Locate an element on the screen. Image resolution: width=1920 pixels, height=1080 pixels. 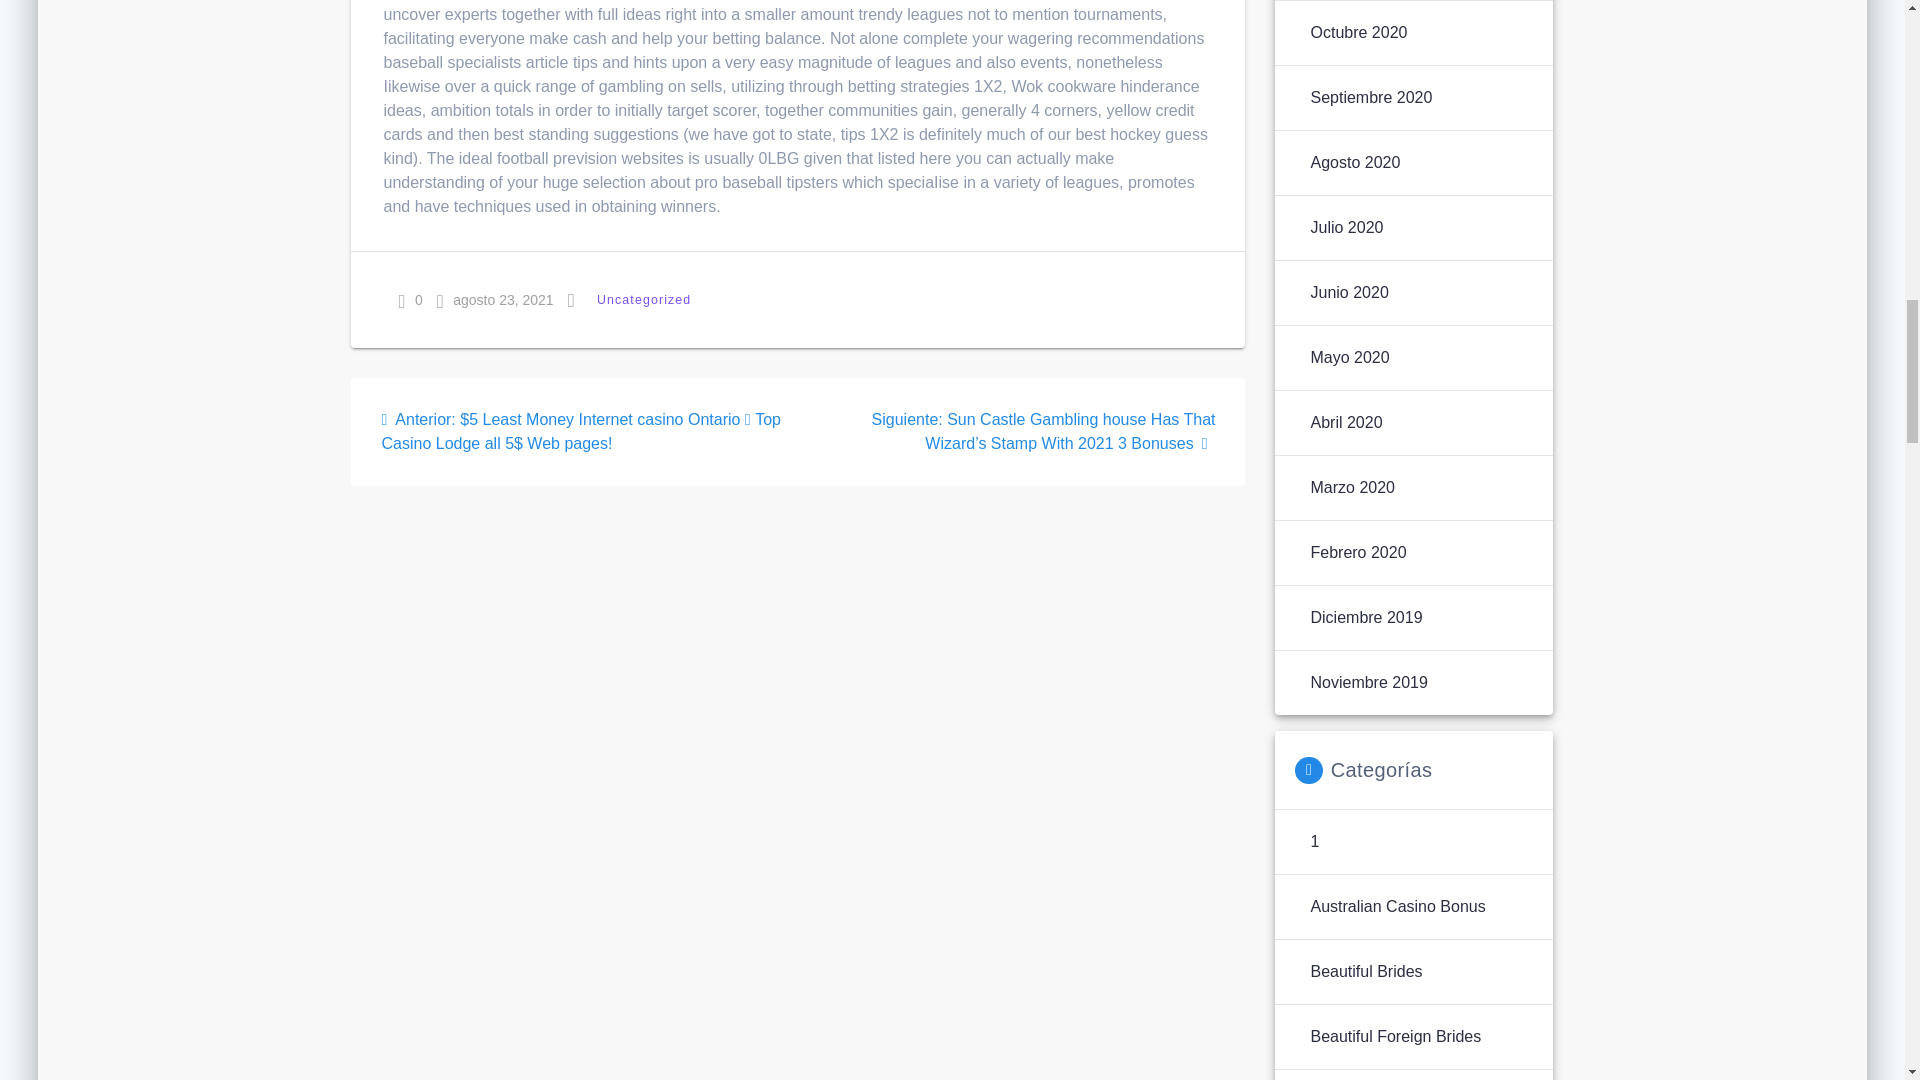
Agosto 2020 is located at coordinates (1354, 162).